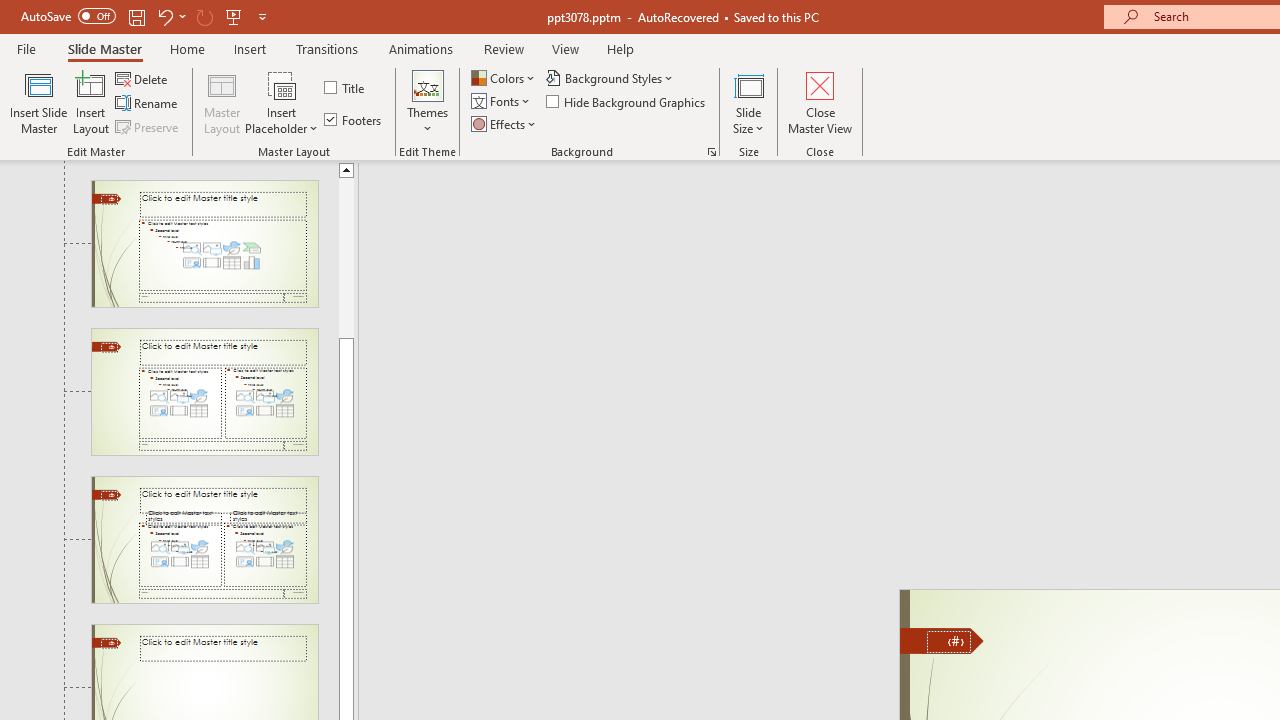 This screenshot has width=1280, height=720. I want to click on Fonts, so click(502, 102).